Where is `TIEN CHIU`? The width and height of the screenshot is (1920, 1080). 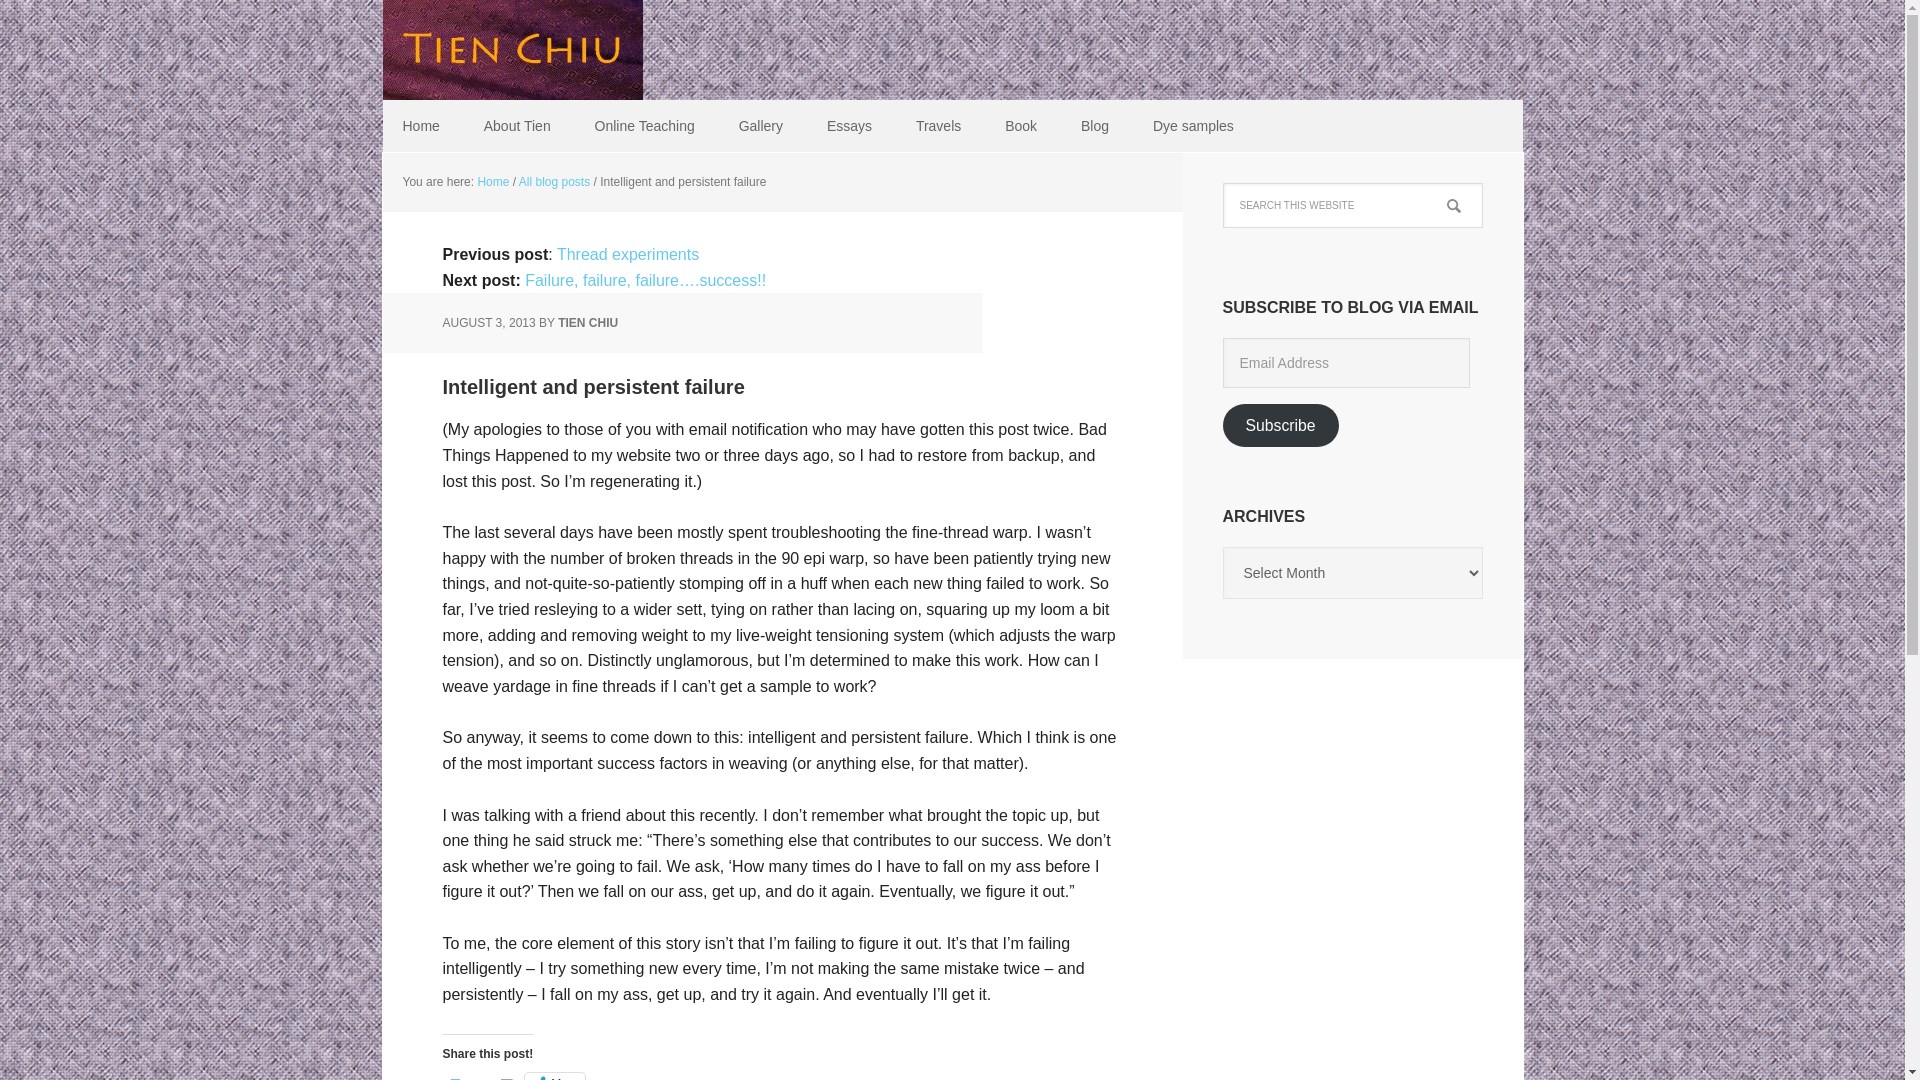 TIEN CHIU is located at coordinates (588, 323).